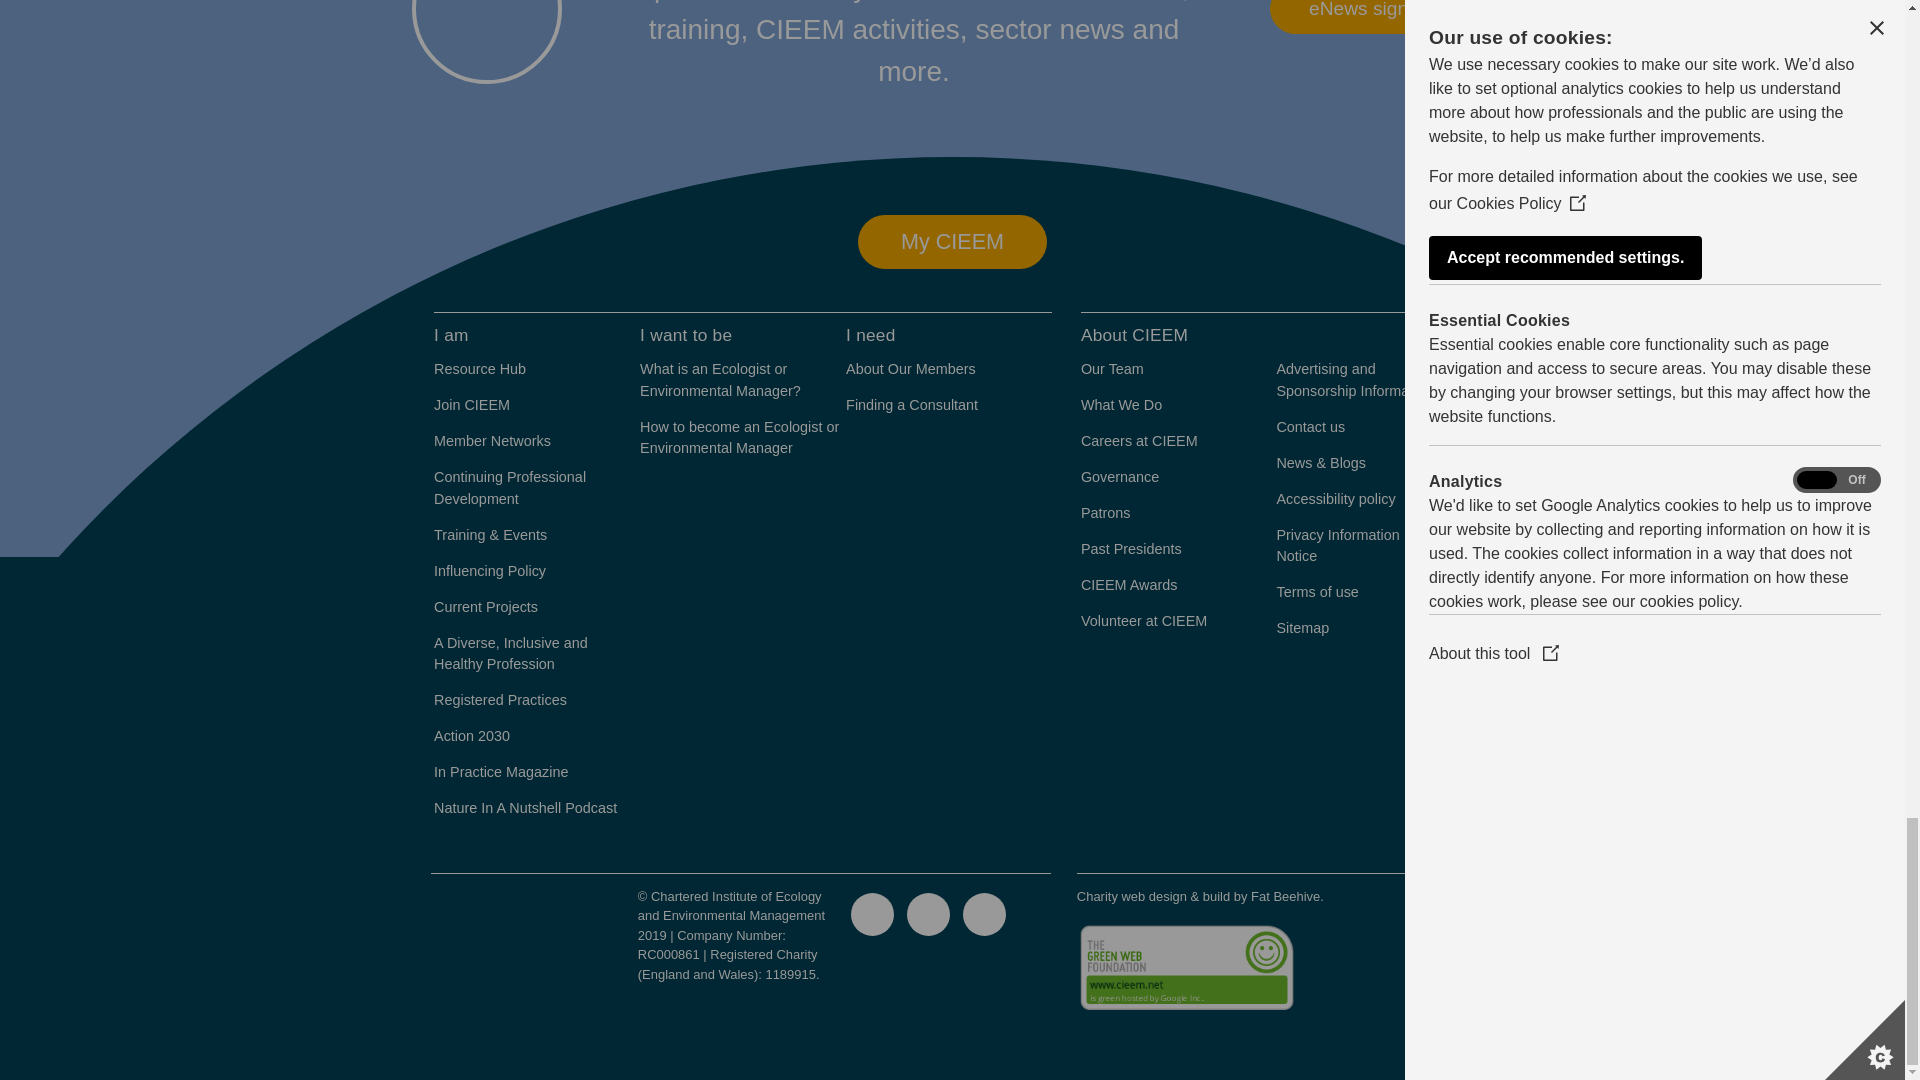 This screenshot has height=1080, width=1920. What do you see at coordinates (984, 914) in the screenshot?
I see `Facebook` at bounding box center [984, 914].